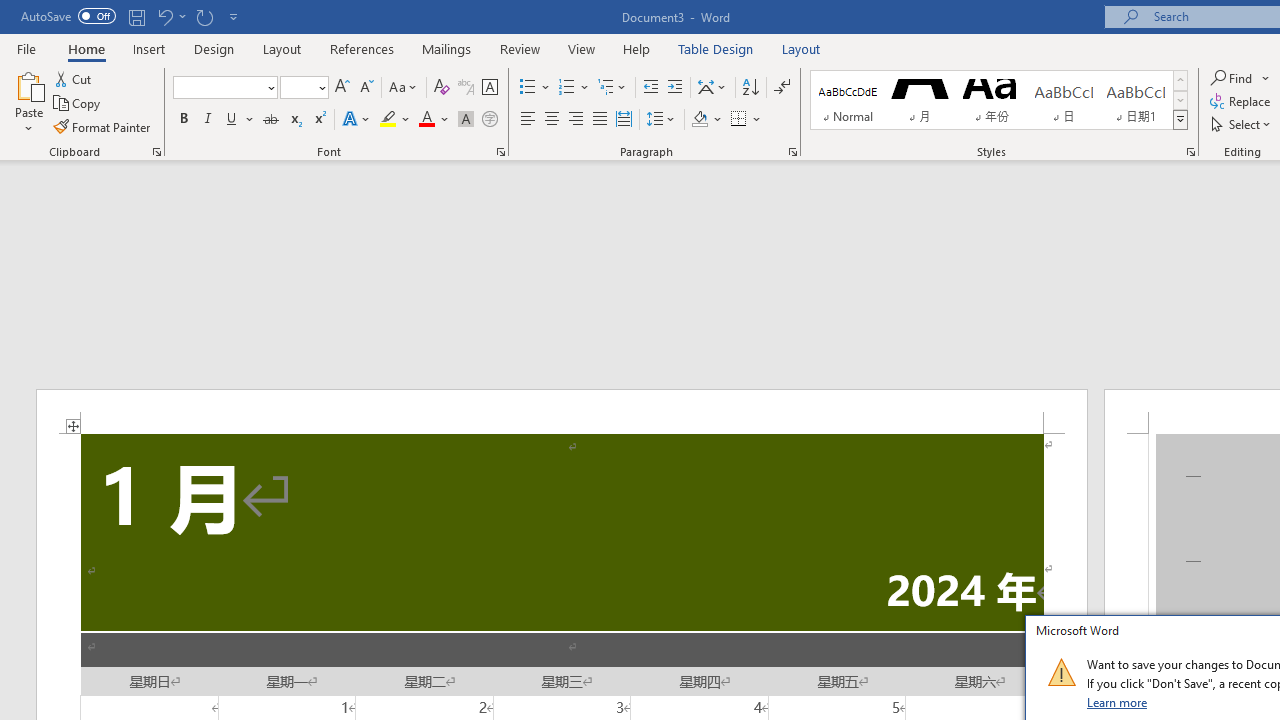 The image size is (1280, 720). Describe the element at coordinates (298, 87) in the screenshot. I see `Font Size` at that location.